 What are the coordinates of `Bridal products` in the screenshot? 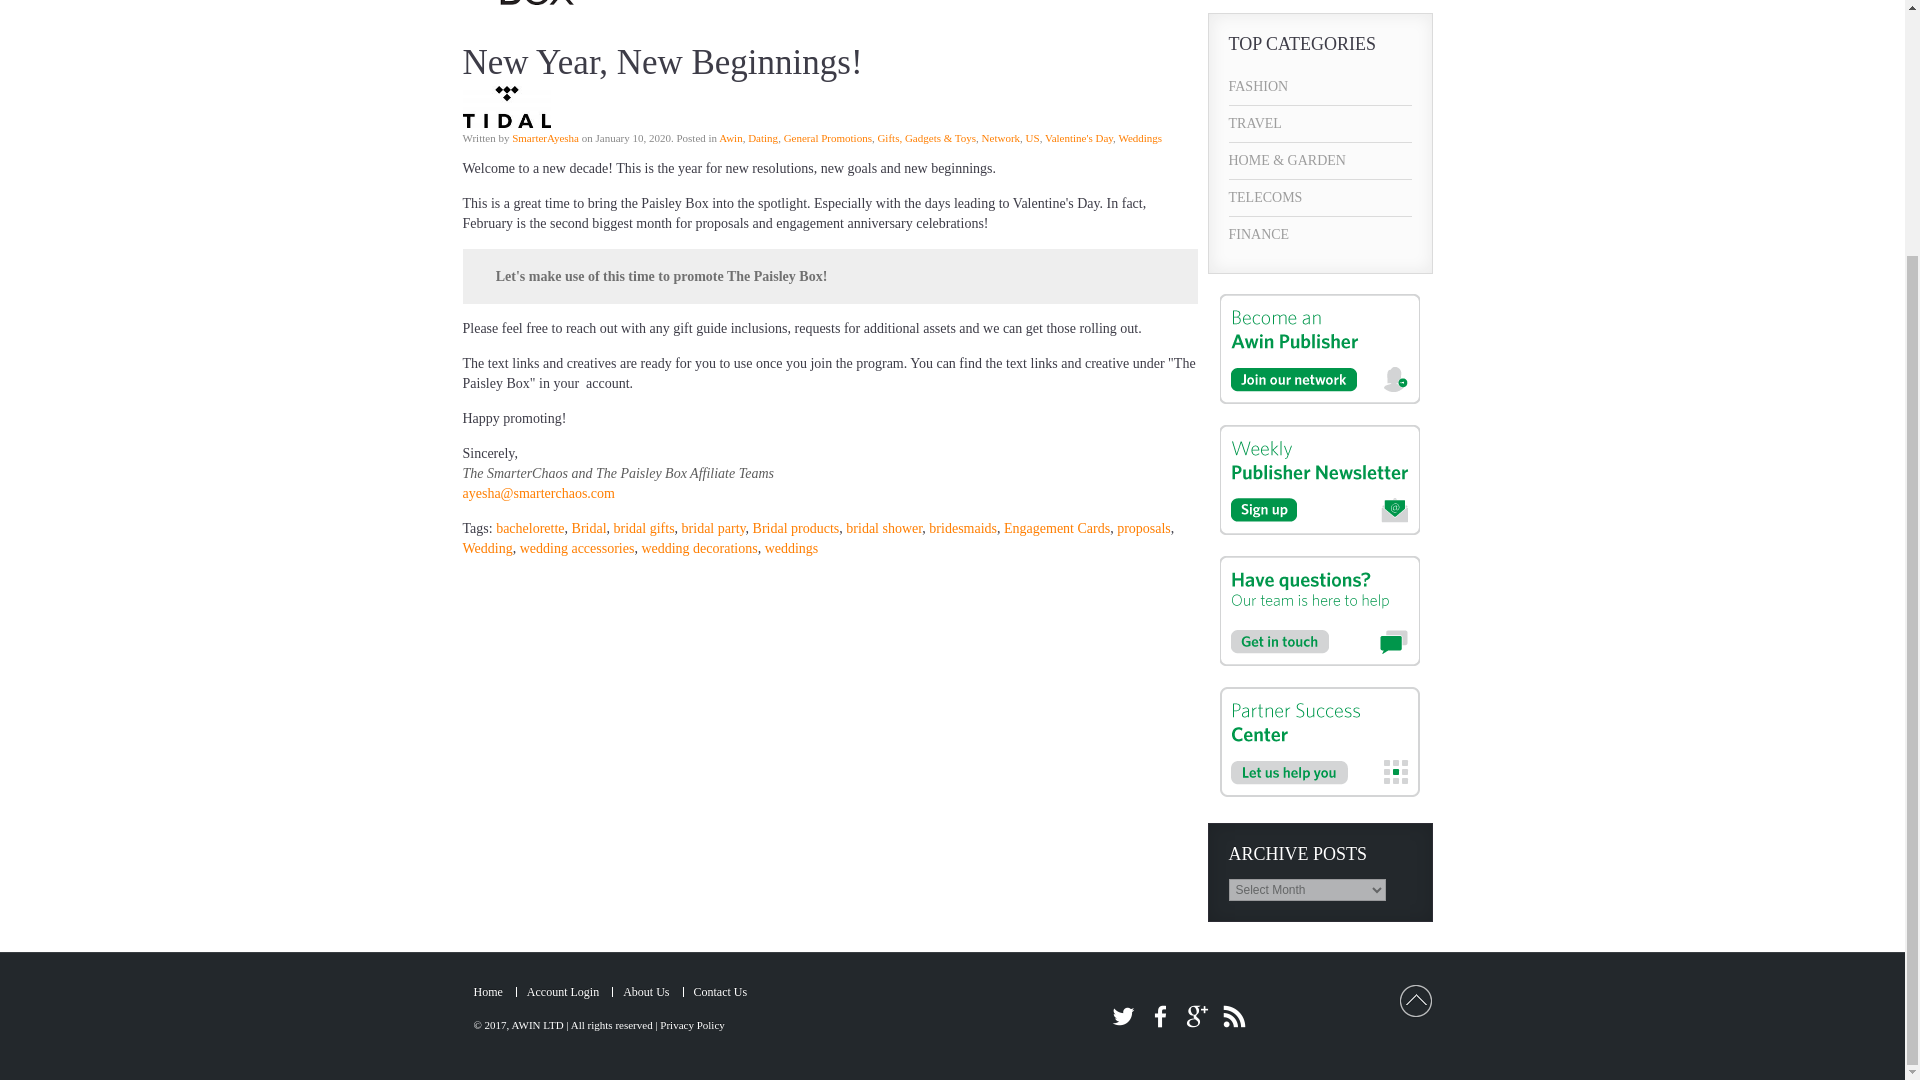 It's located at (796, 528).